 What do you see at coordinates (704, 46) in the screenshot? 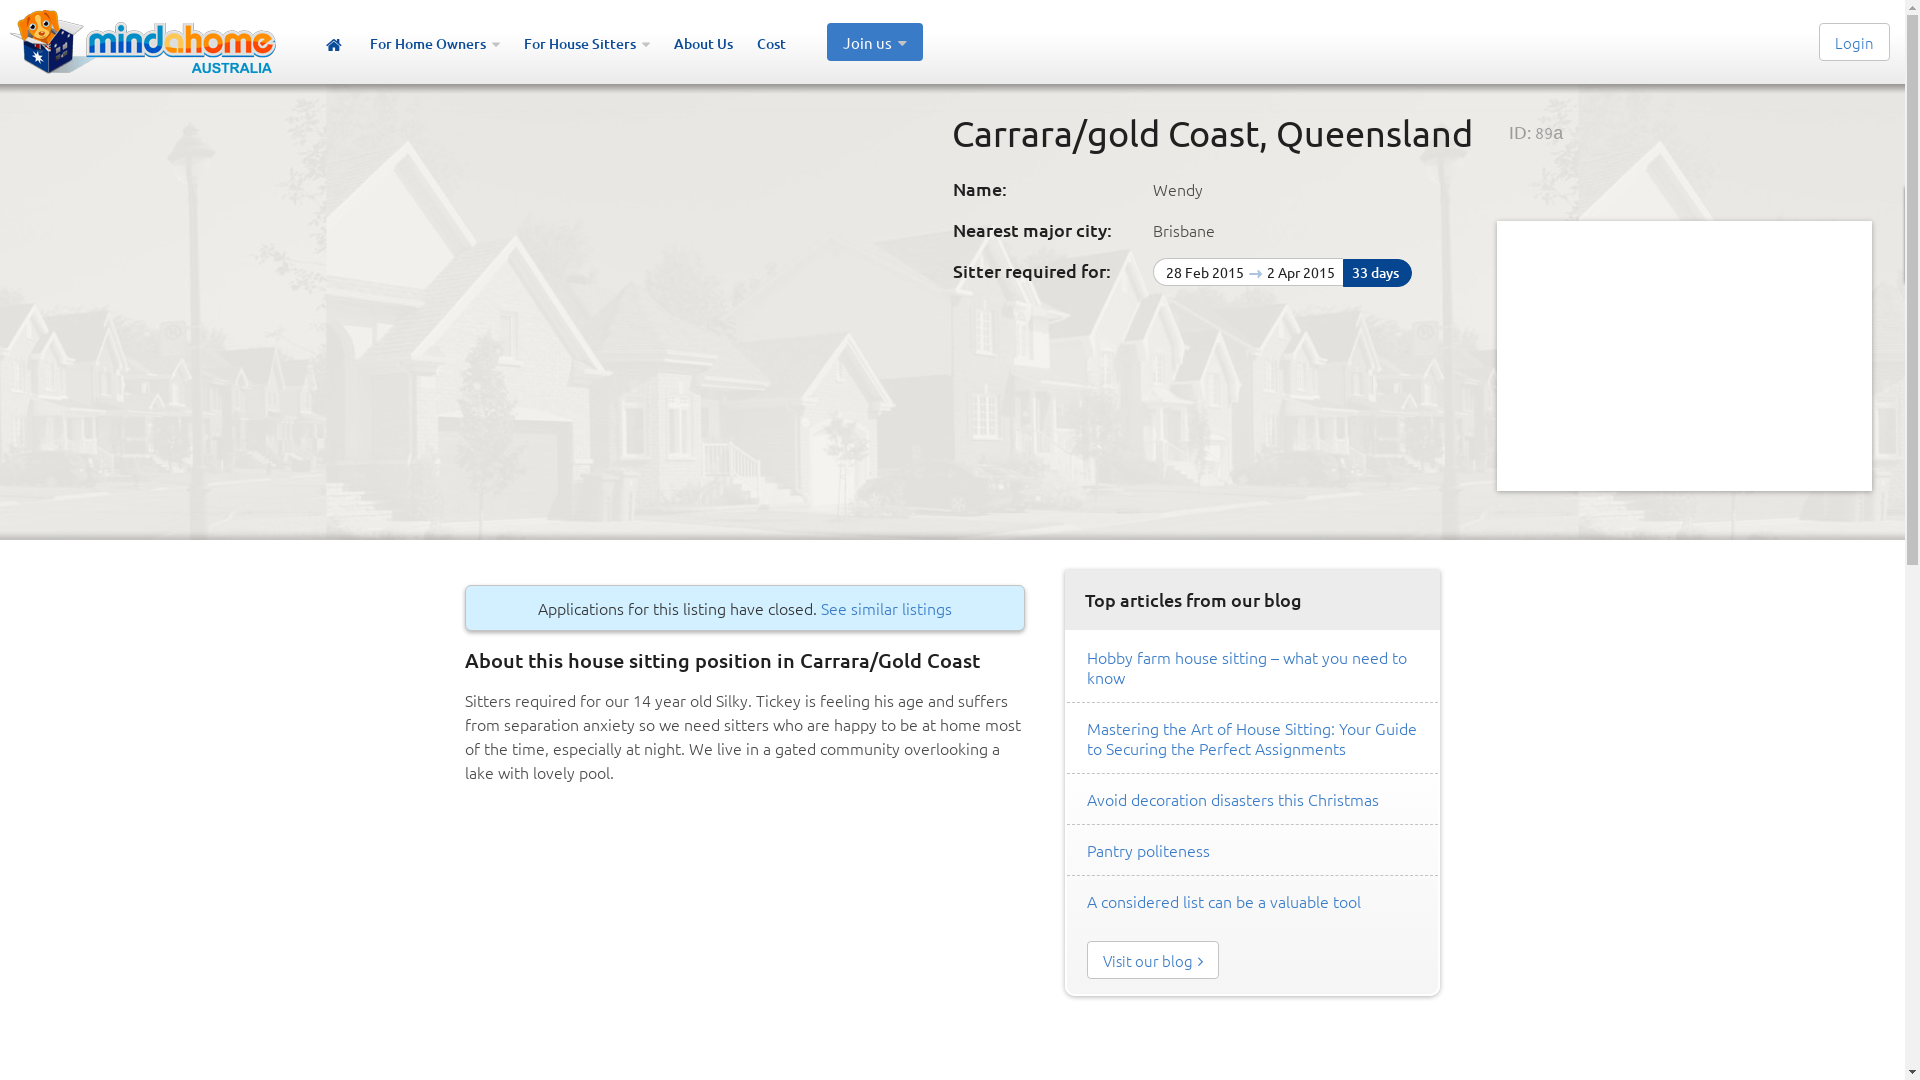
I see `About Us` at bounding box center [704, 46].